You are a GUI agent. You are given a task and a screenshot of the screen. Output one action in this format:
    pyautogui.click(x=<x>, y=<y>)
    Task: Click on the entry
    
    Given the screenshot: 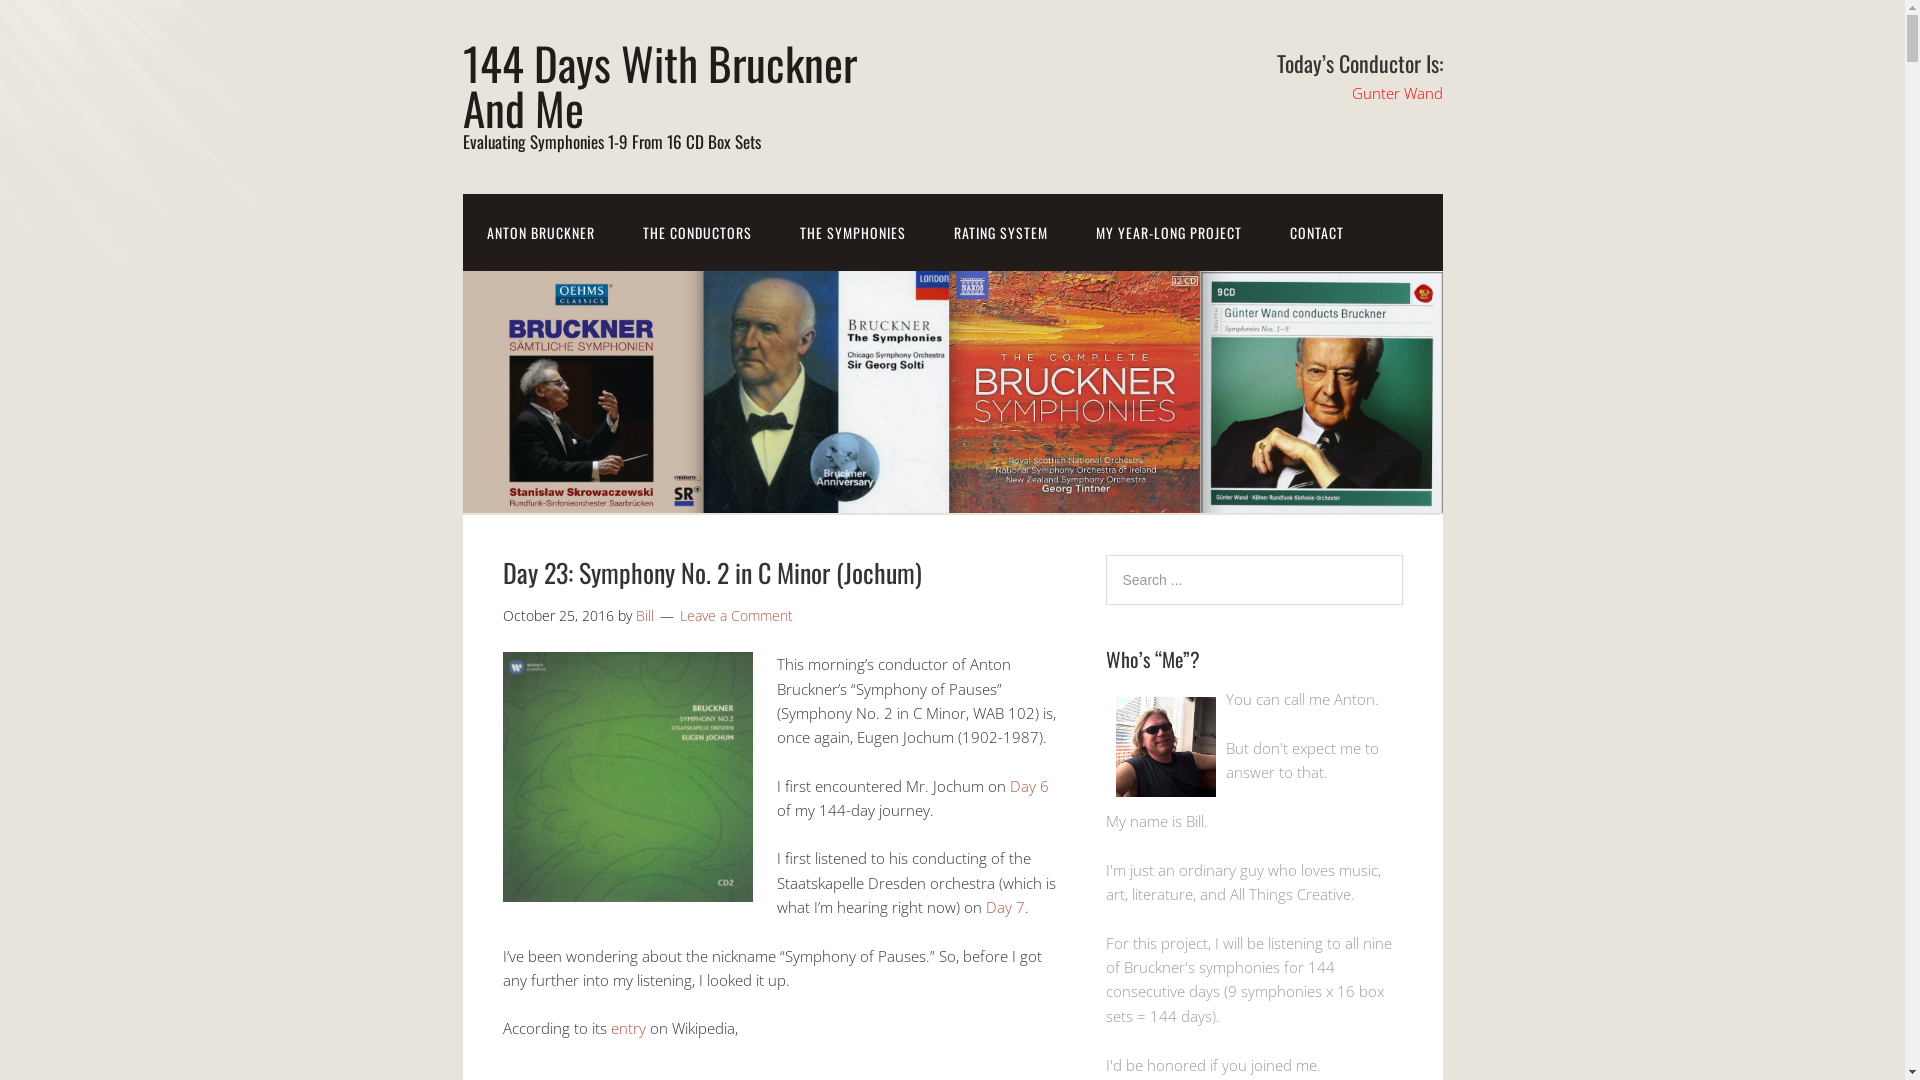 What is the action you would take?
    pyautogui.click(x=628, y=1028)
    